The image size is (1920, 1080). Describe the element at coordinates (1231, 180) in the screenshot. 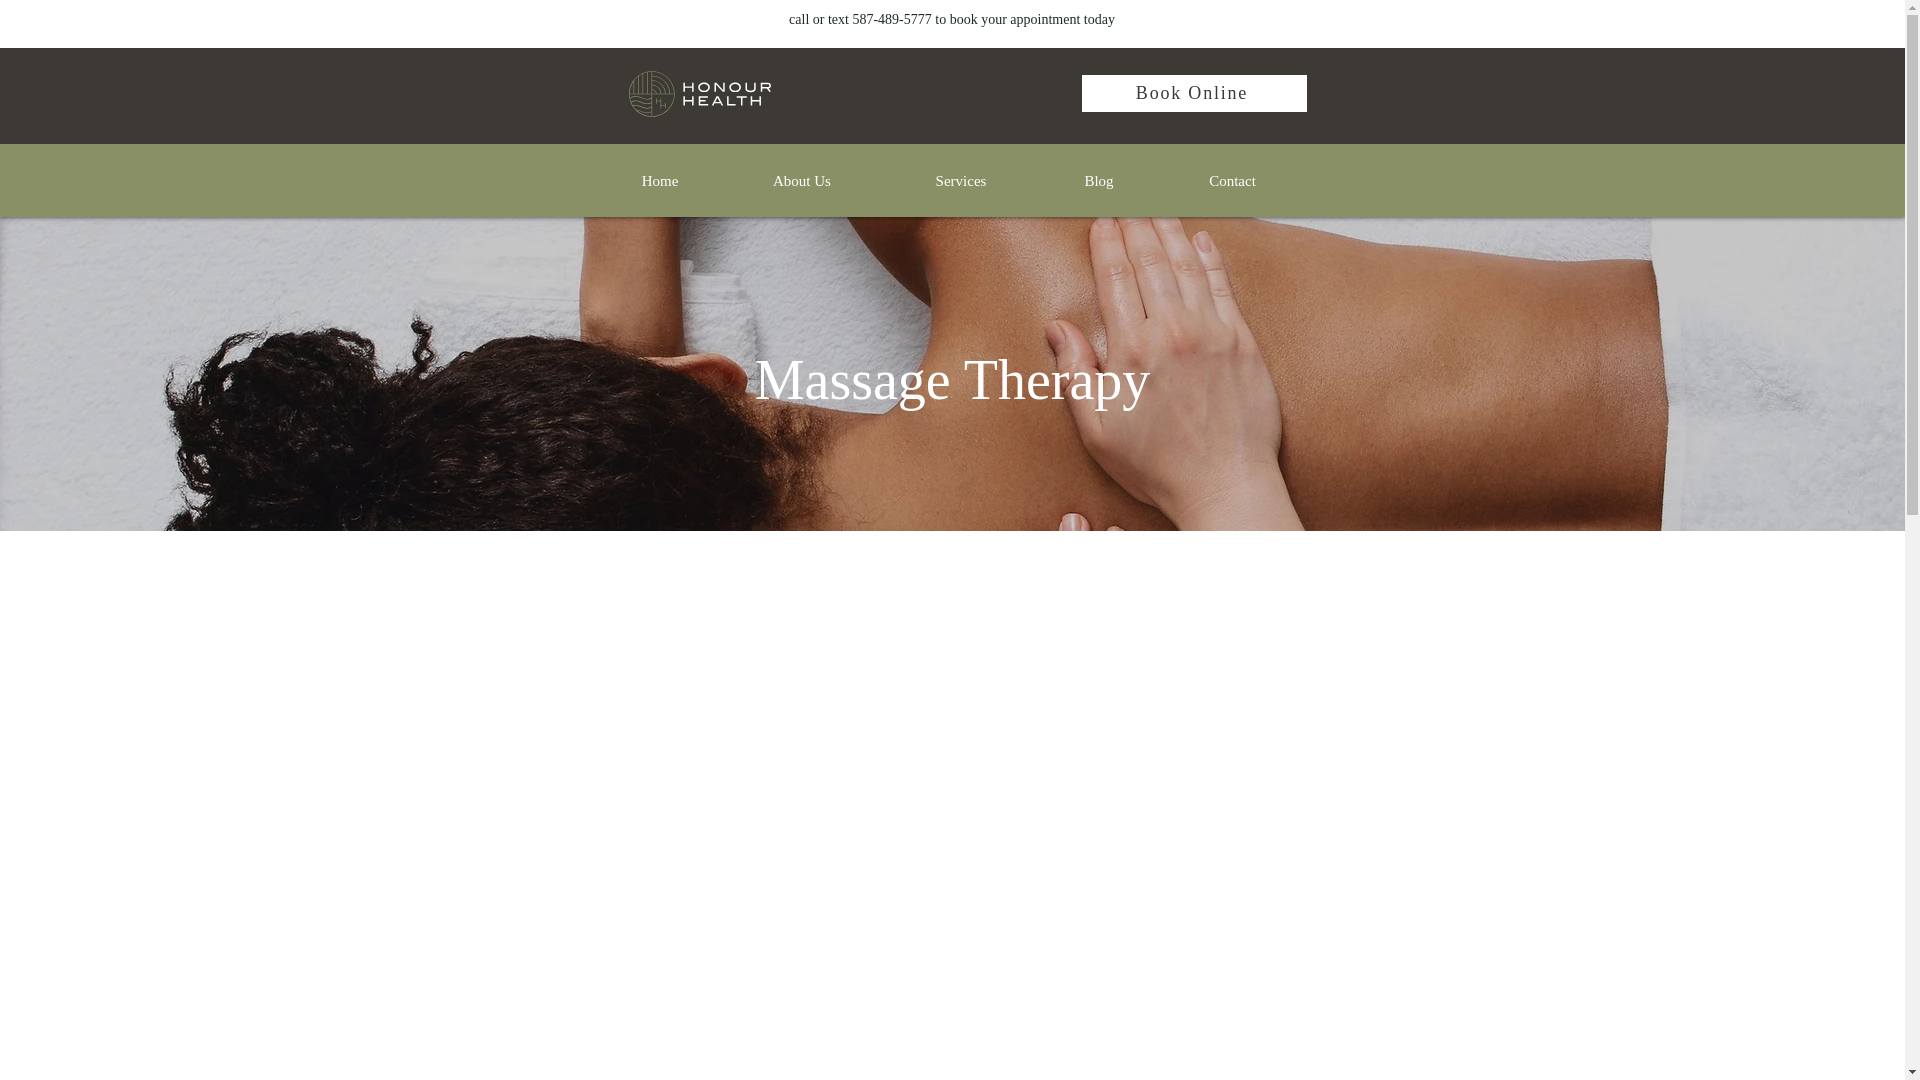

I see `Contact` at that location.